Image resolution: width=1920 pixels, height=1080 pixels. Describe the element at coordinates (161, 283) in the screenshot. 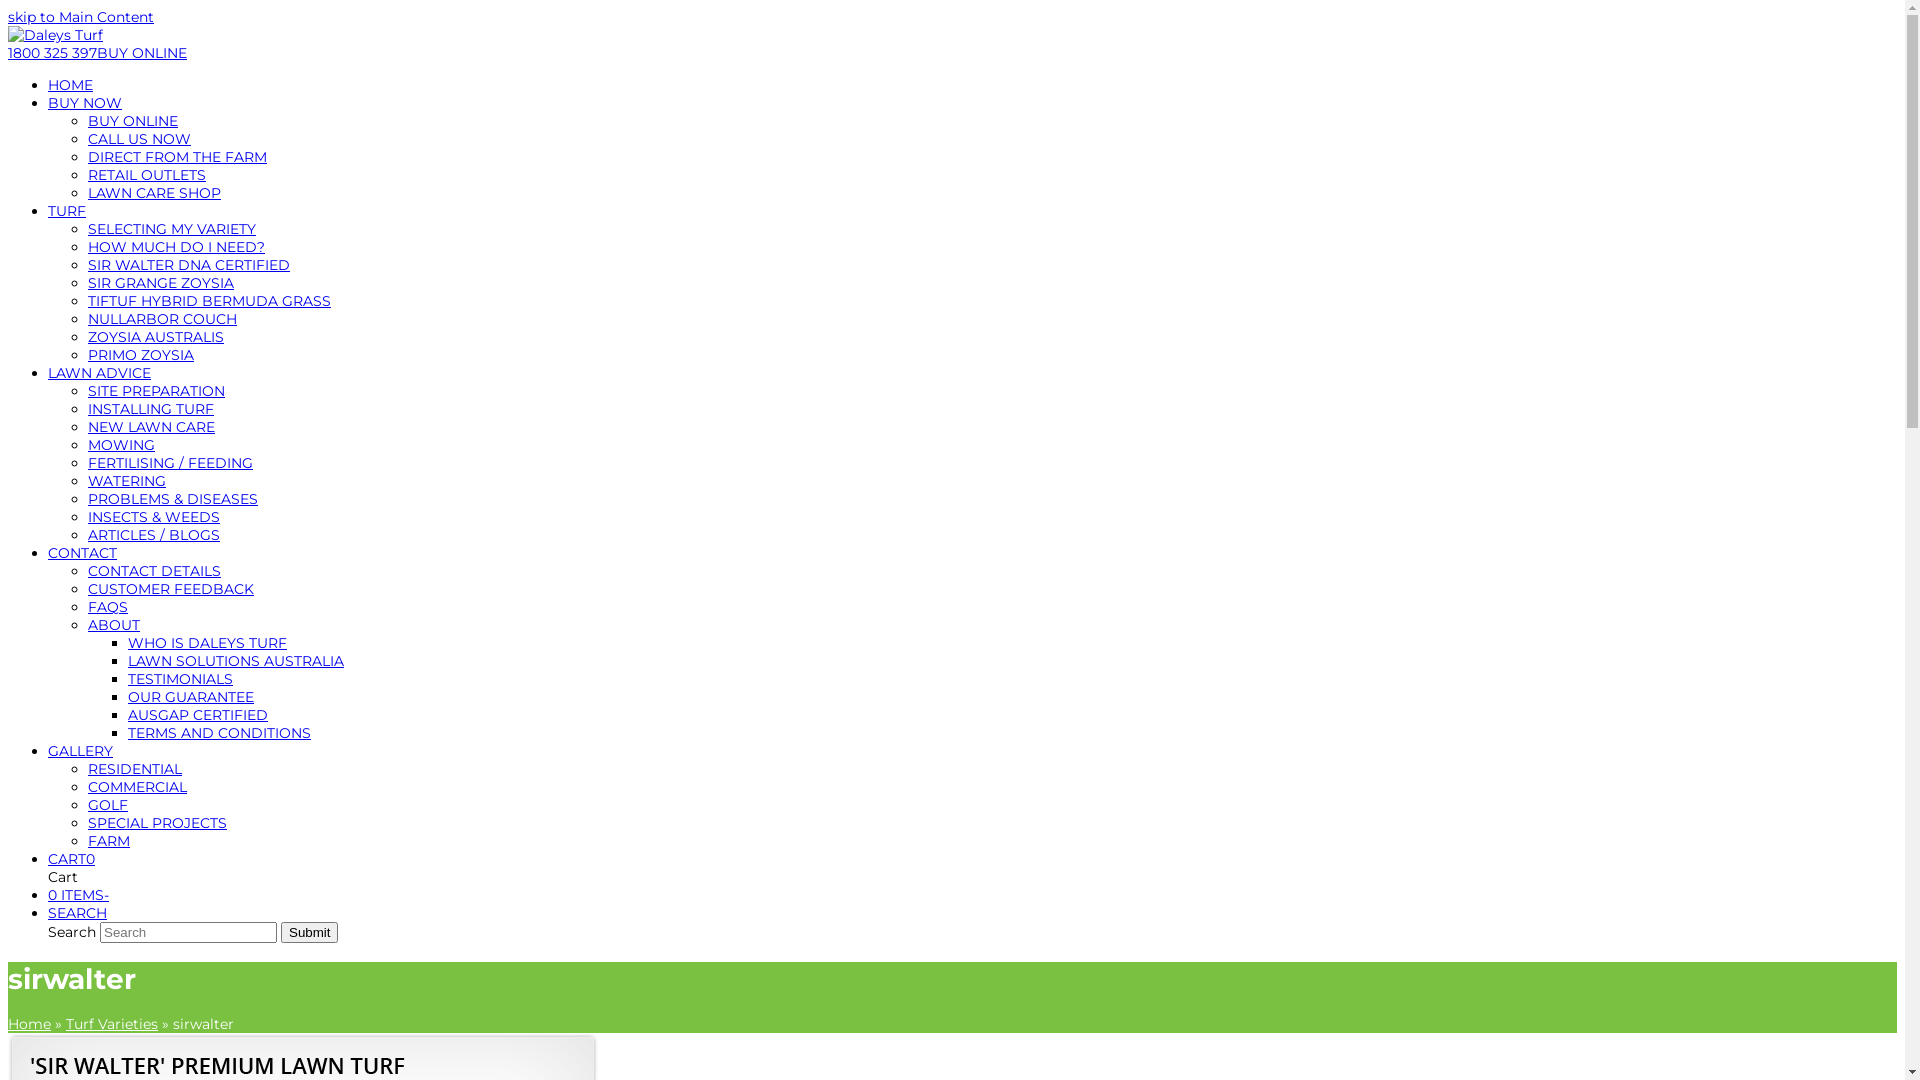

I see `SIR GRANGE ZOYSIA` at that location.